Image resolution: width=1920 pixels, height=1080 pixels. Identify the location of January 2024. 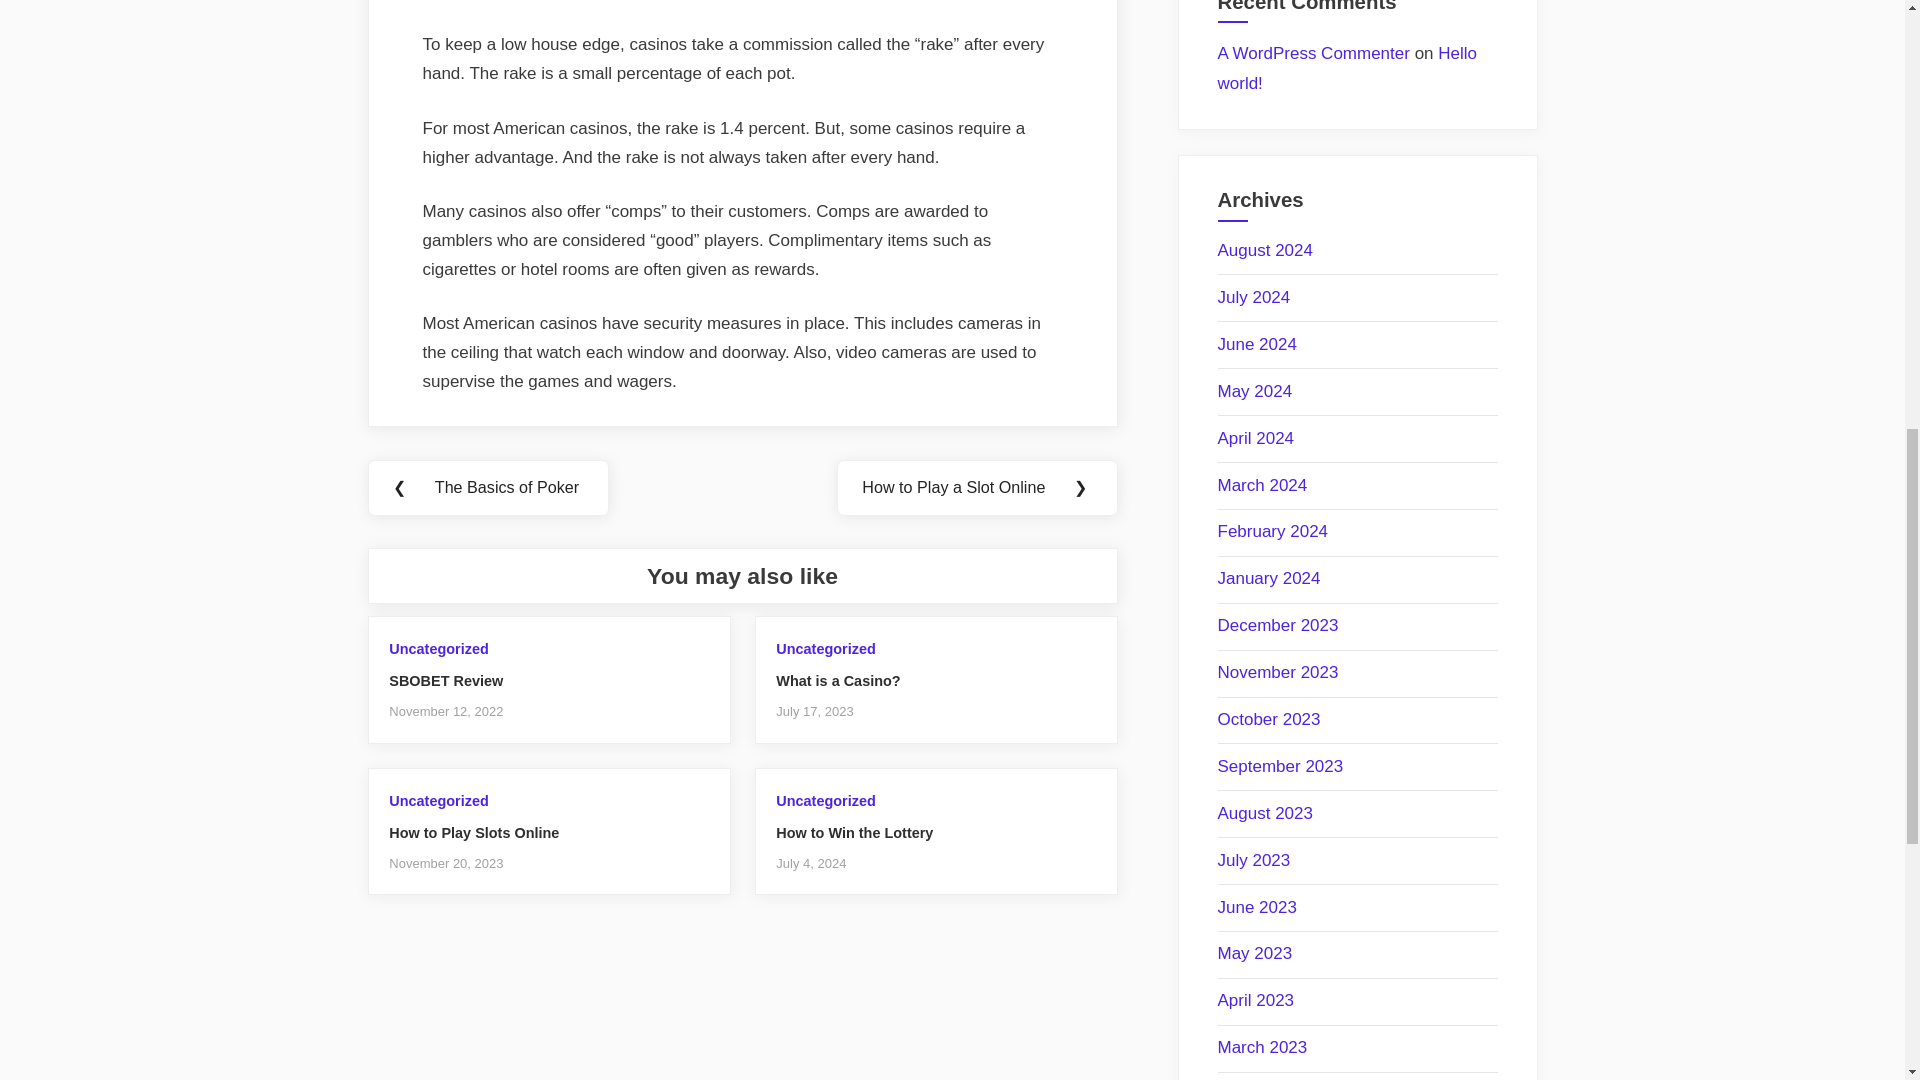
(1268, 578).